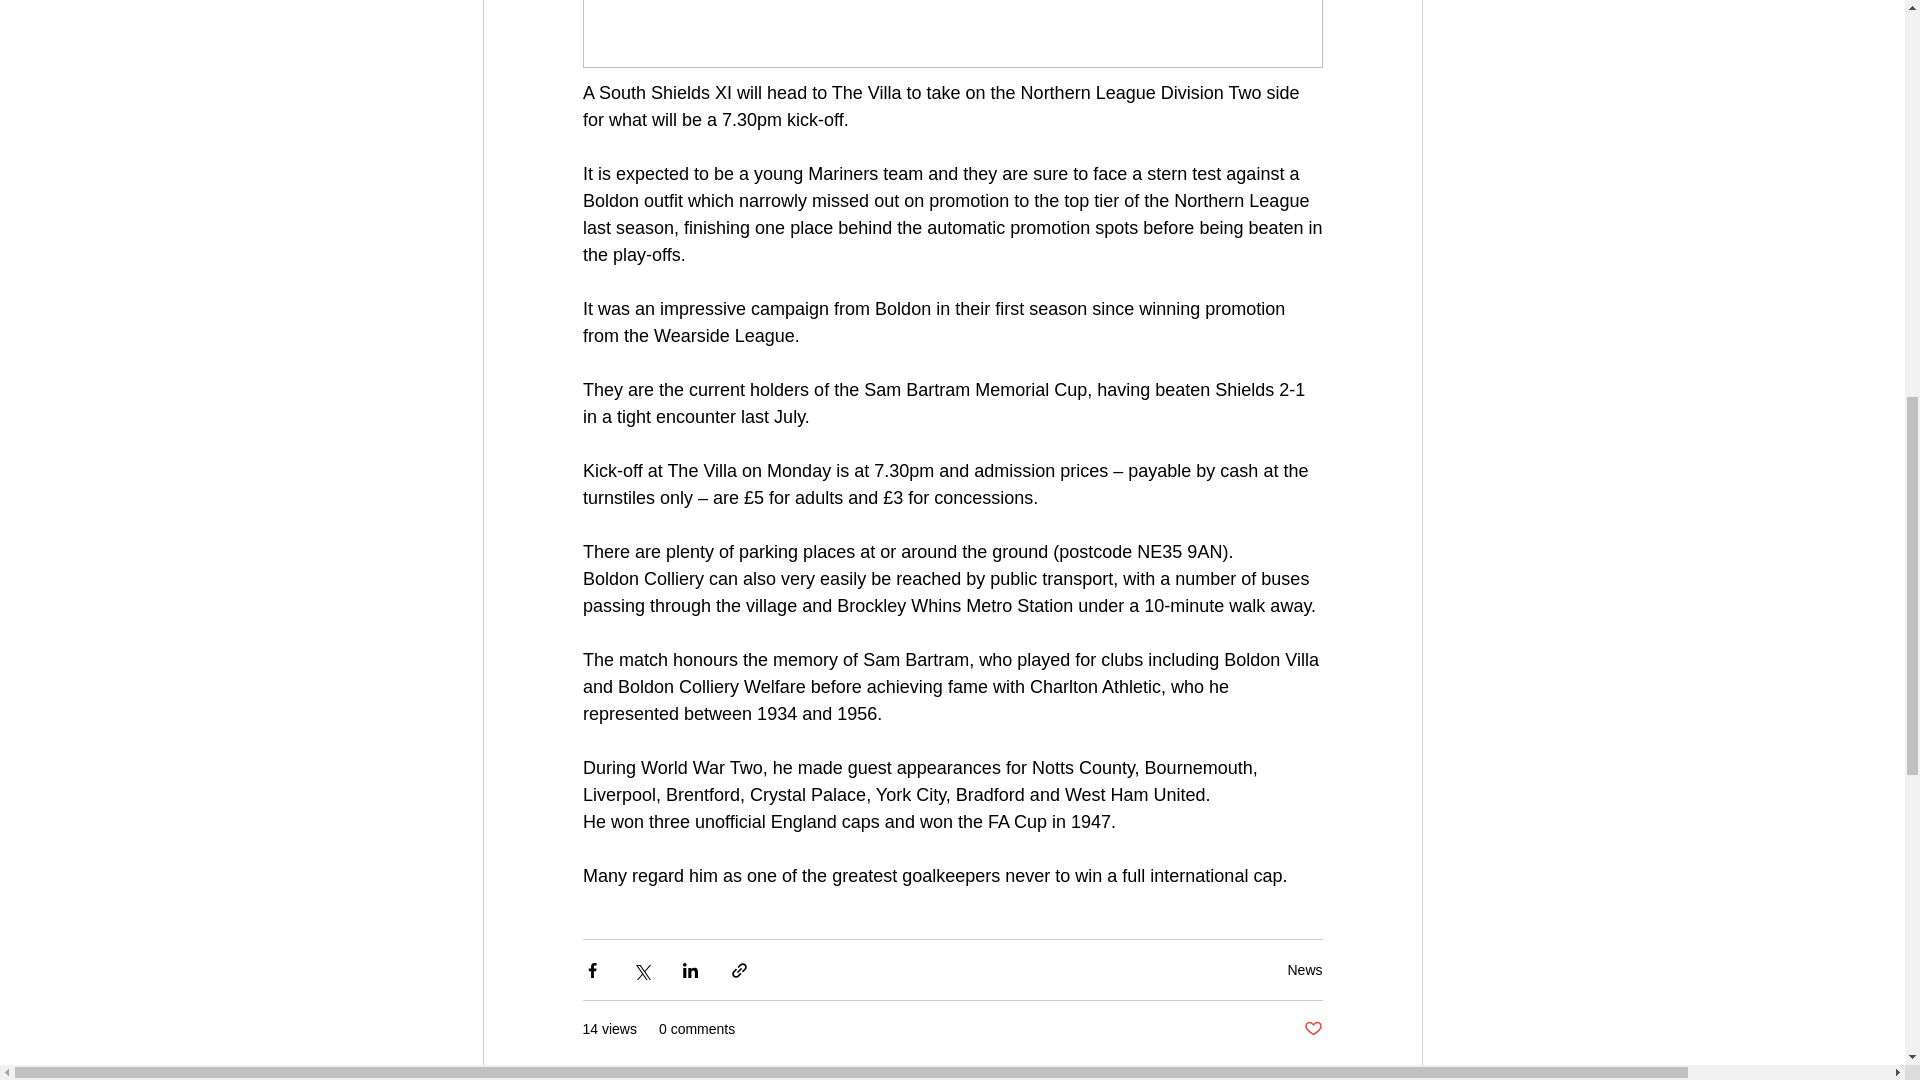 The width and height of the screenshot is (1920, 1080). I want to click on News, so click(1304, 970).